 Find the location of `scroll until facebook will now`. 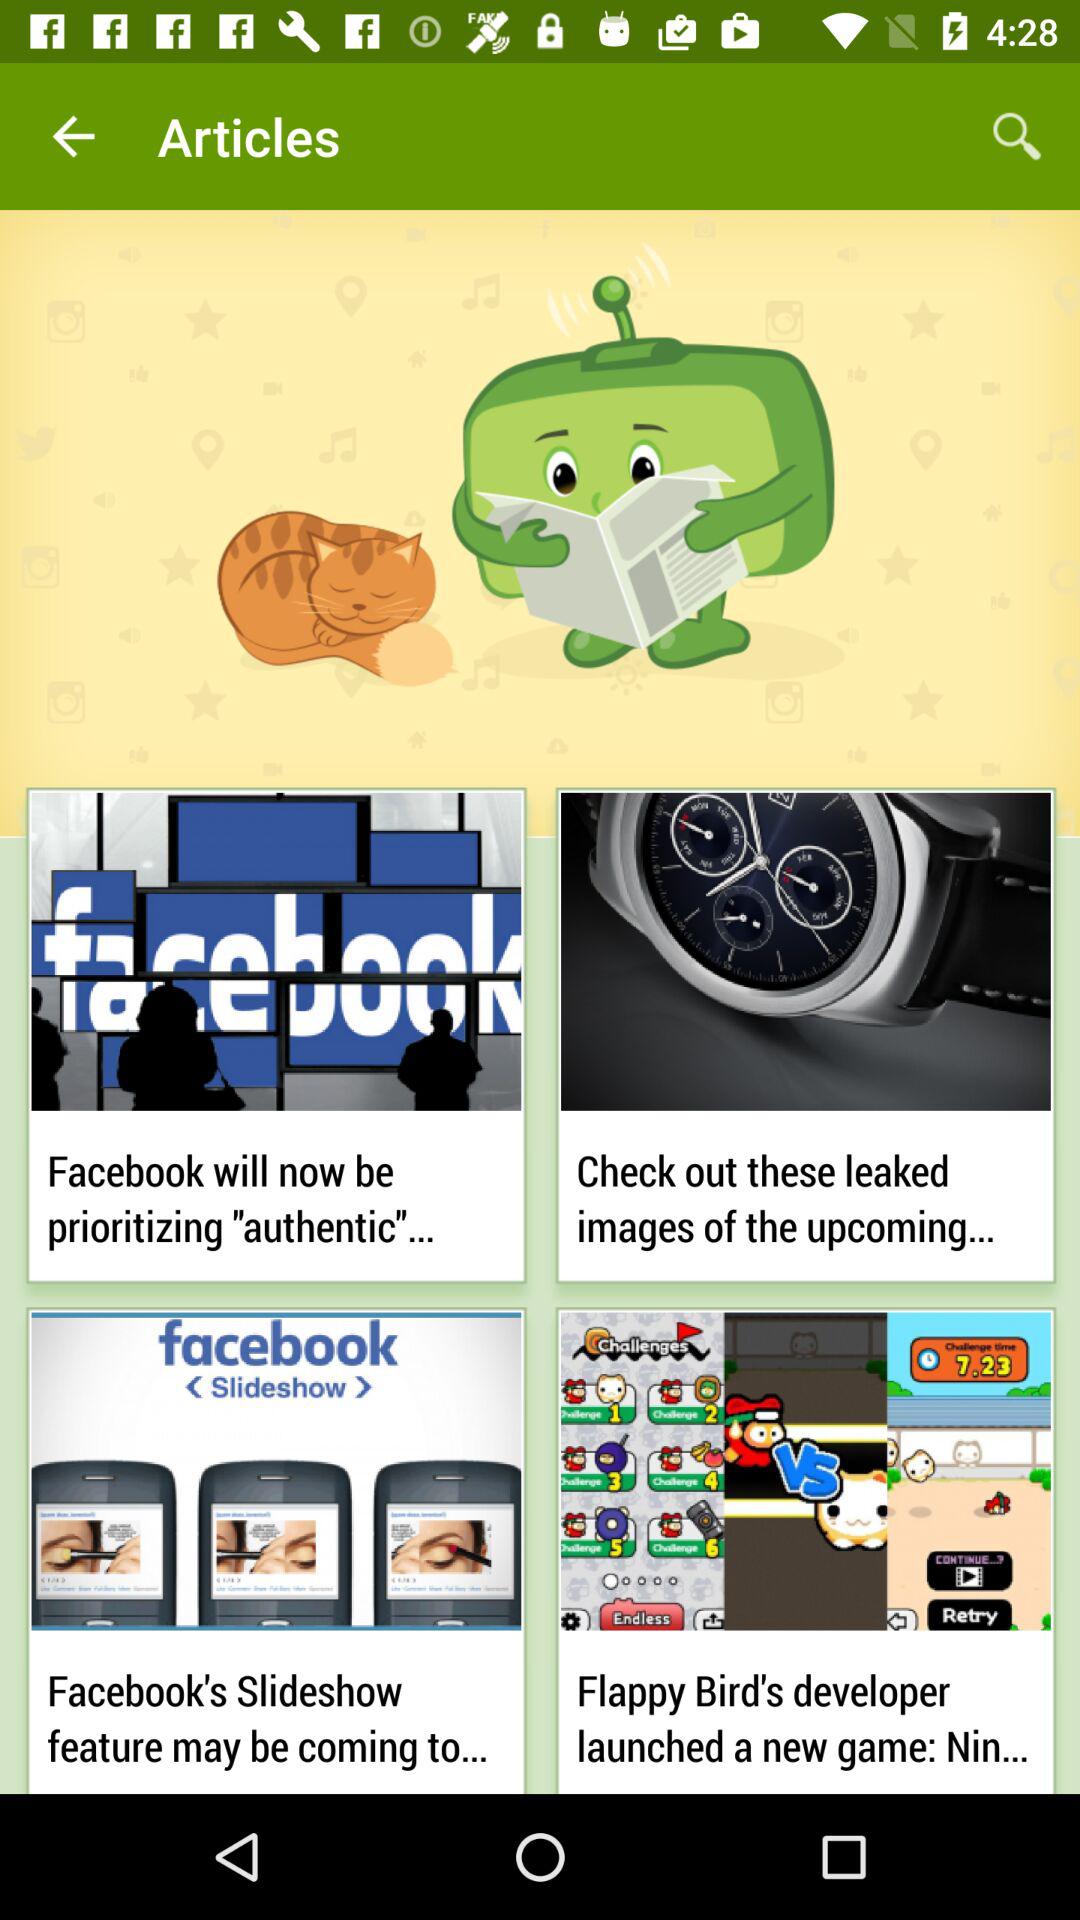

scroll until facebook will now is located at coordinates (276, 1194).